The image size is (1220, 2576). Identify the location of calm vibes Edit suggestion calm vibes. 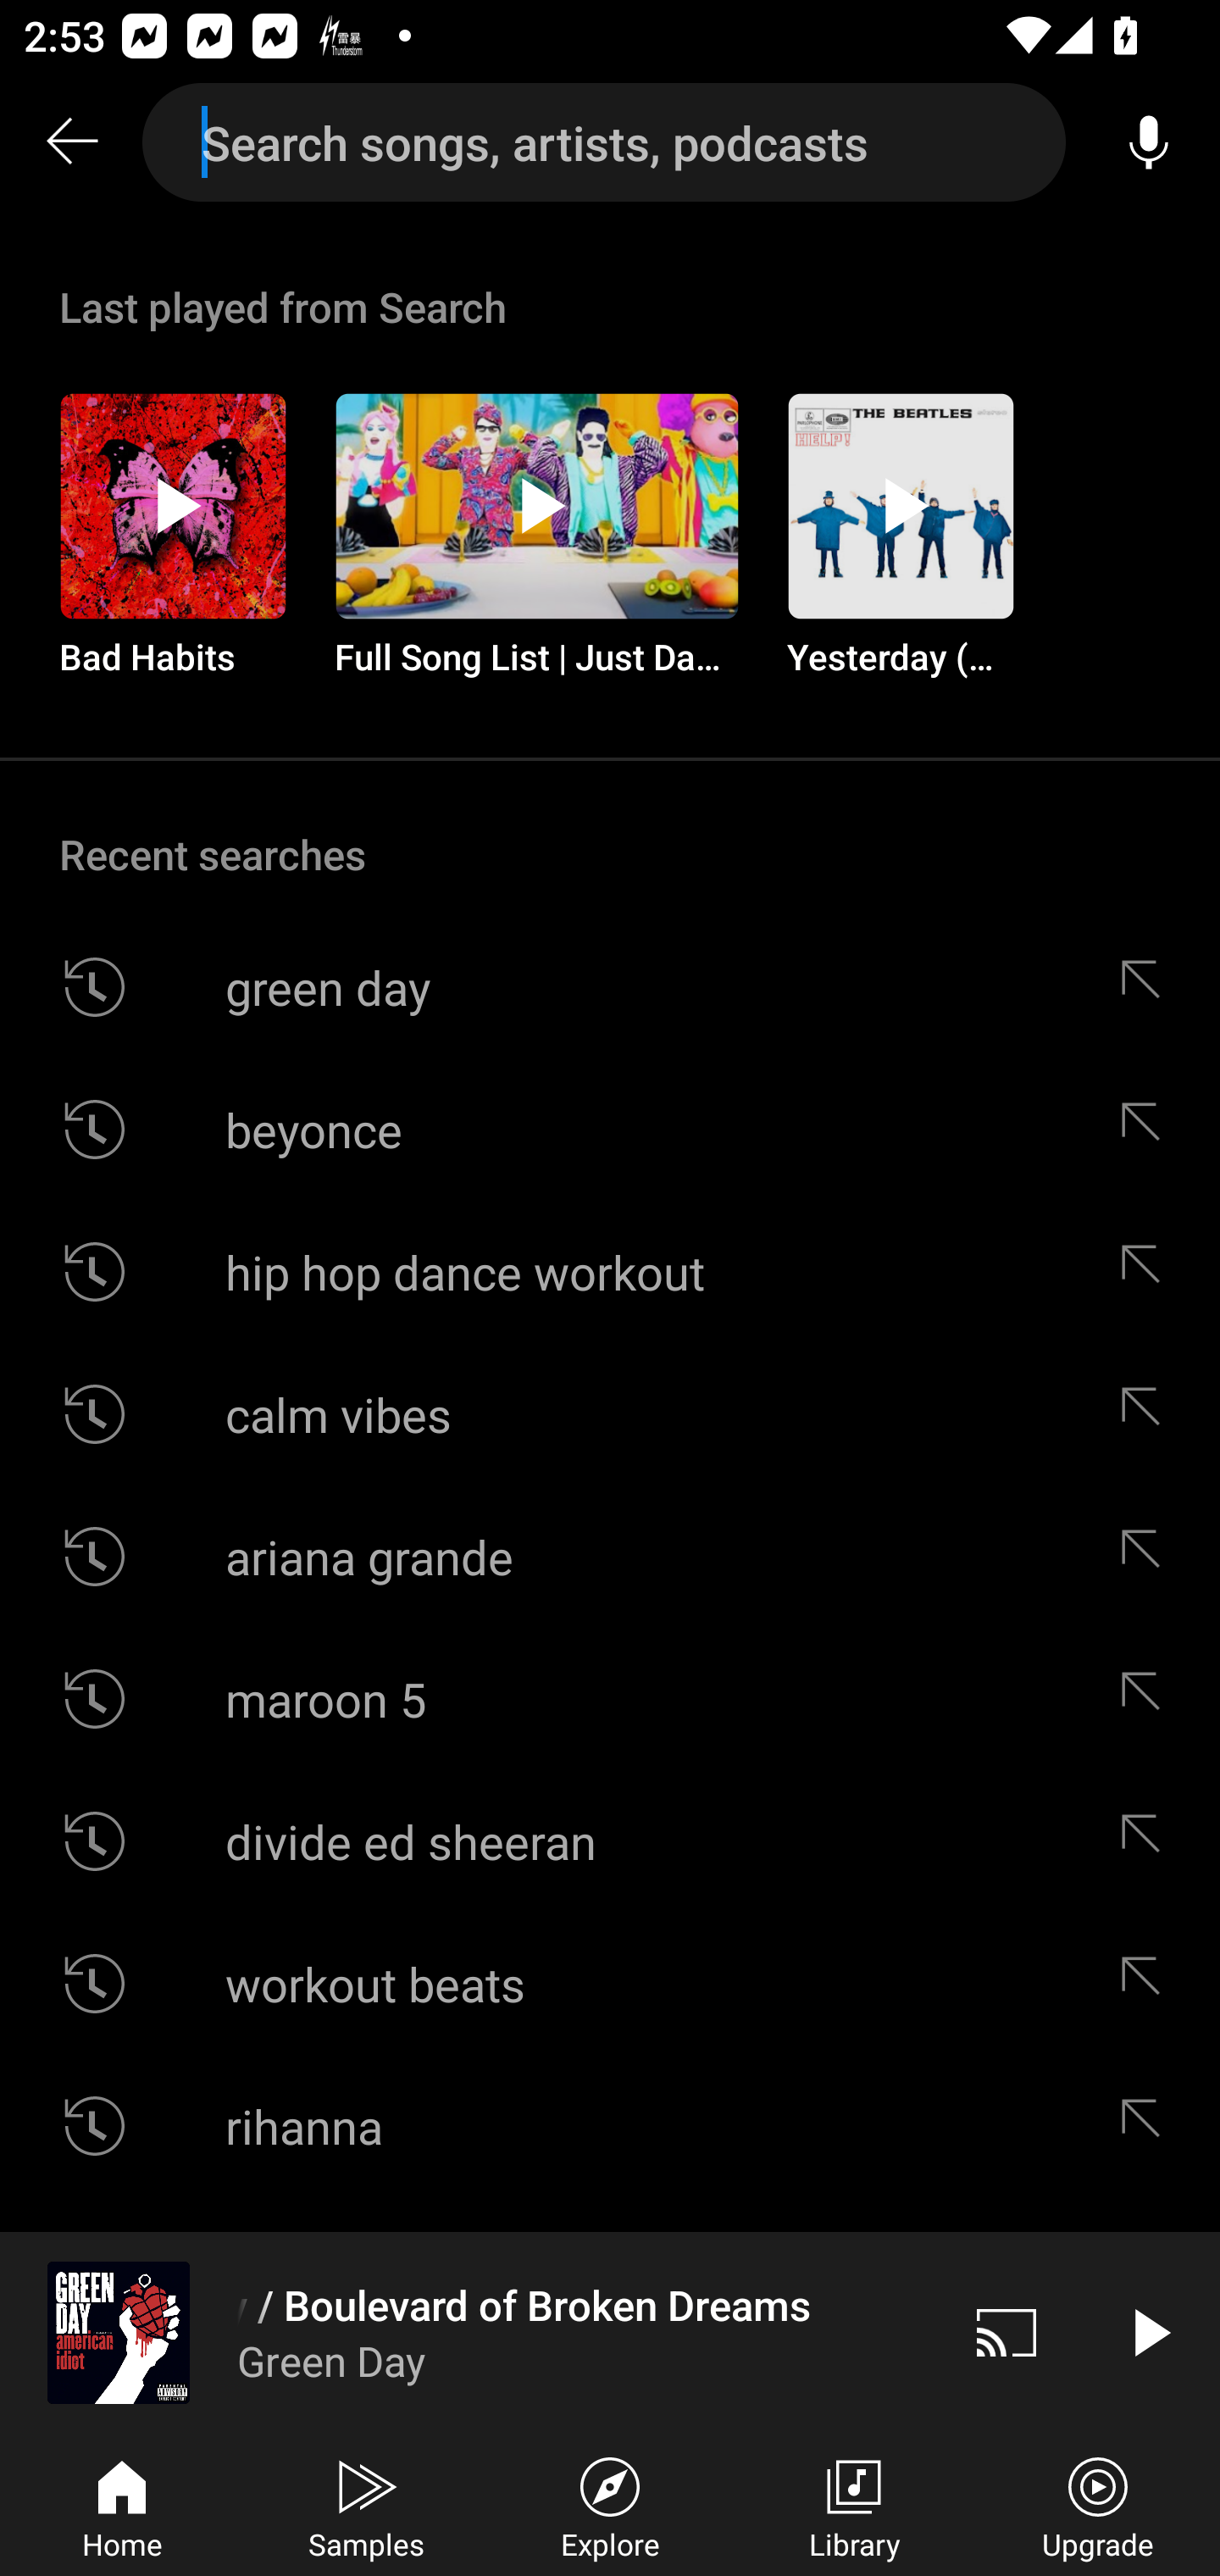
(610, 1413).